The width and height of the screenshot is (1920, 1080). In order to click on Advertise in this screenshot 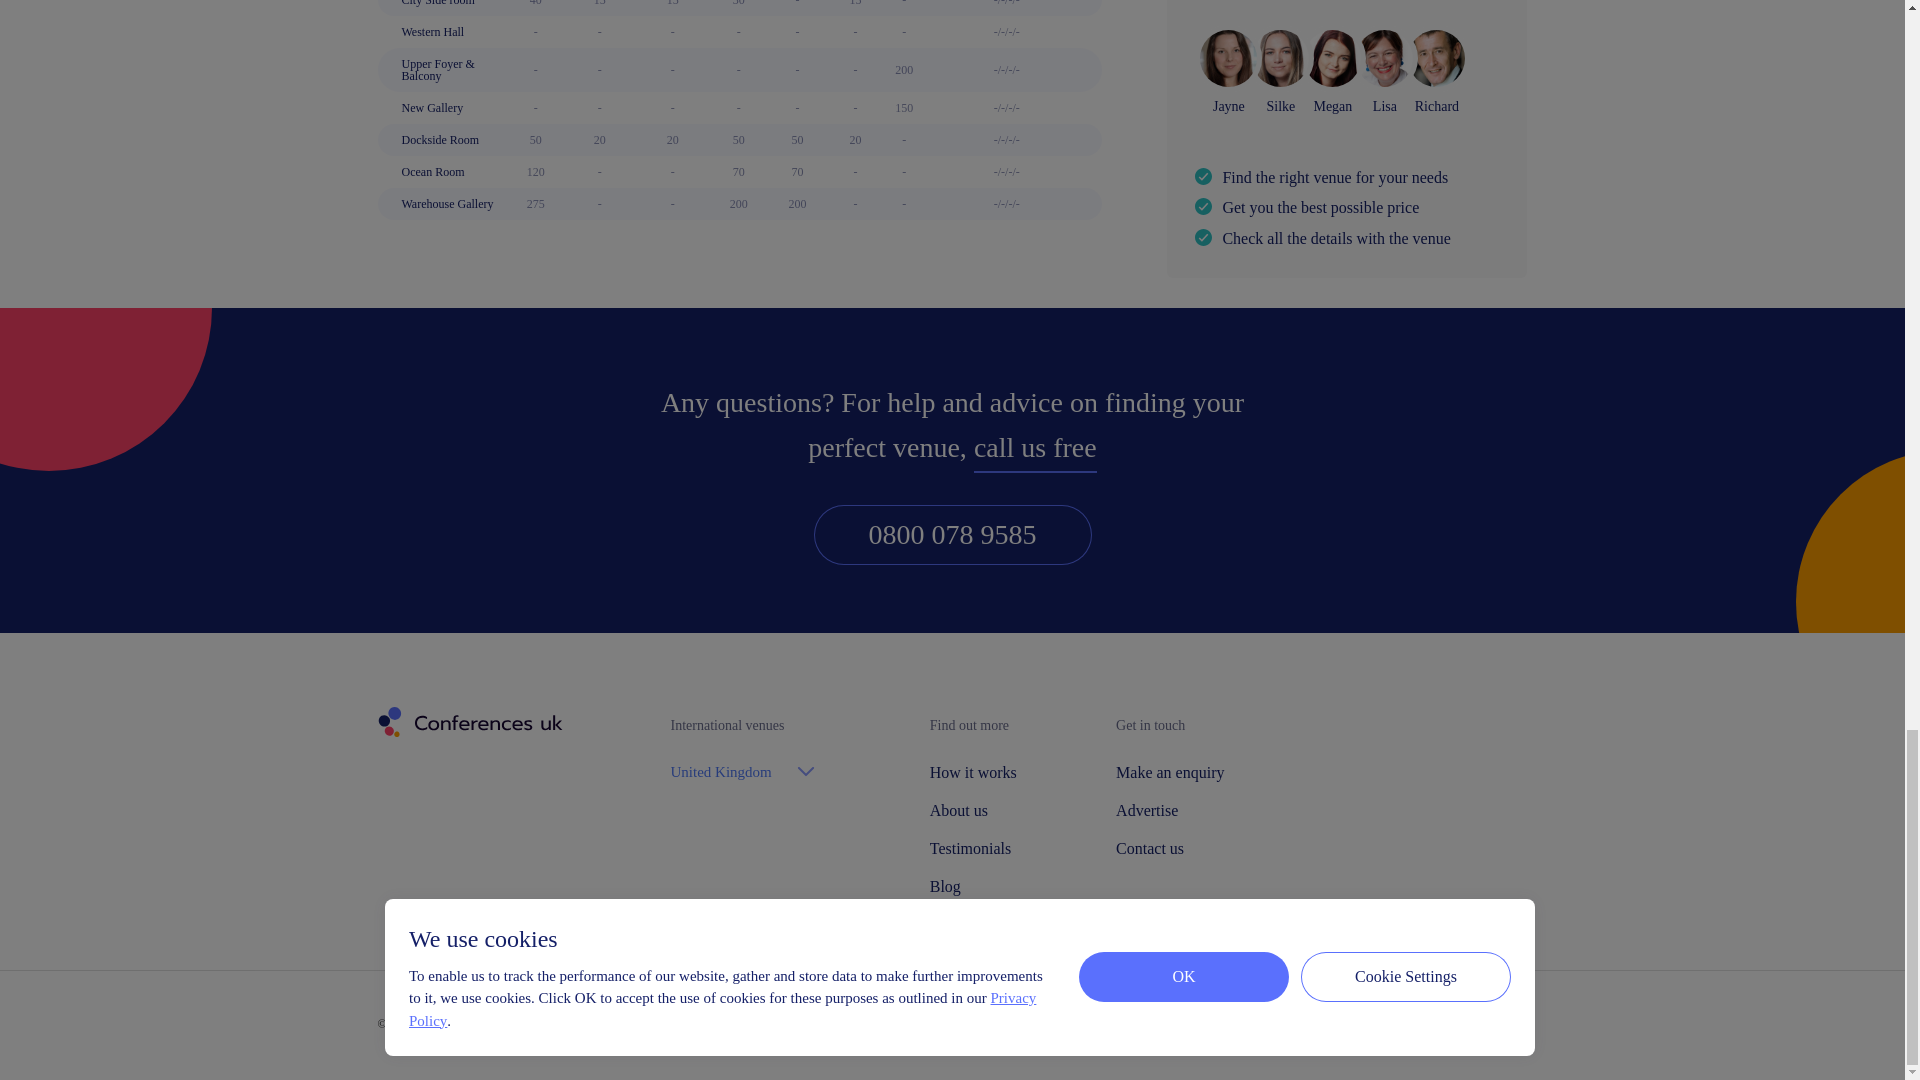, I will do `click(1170, 810)`.